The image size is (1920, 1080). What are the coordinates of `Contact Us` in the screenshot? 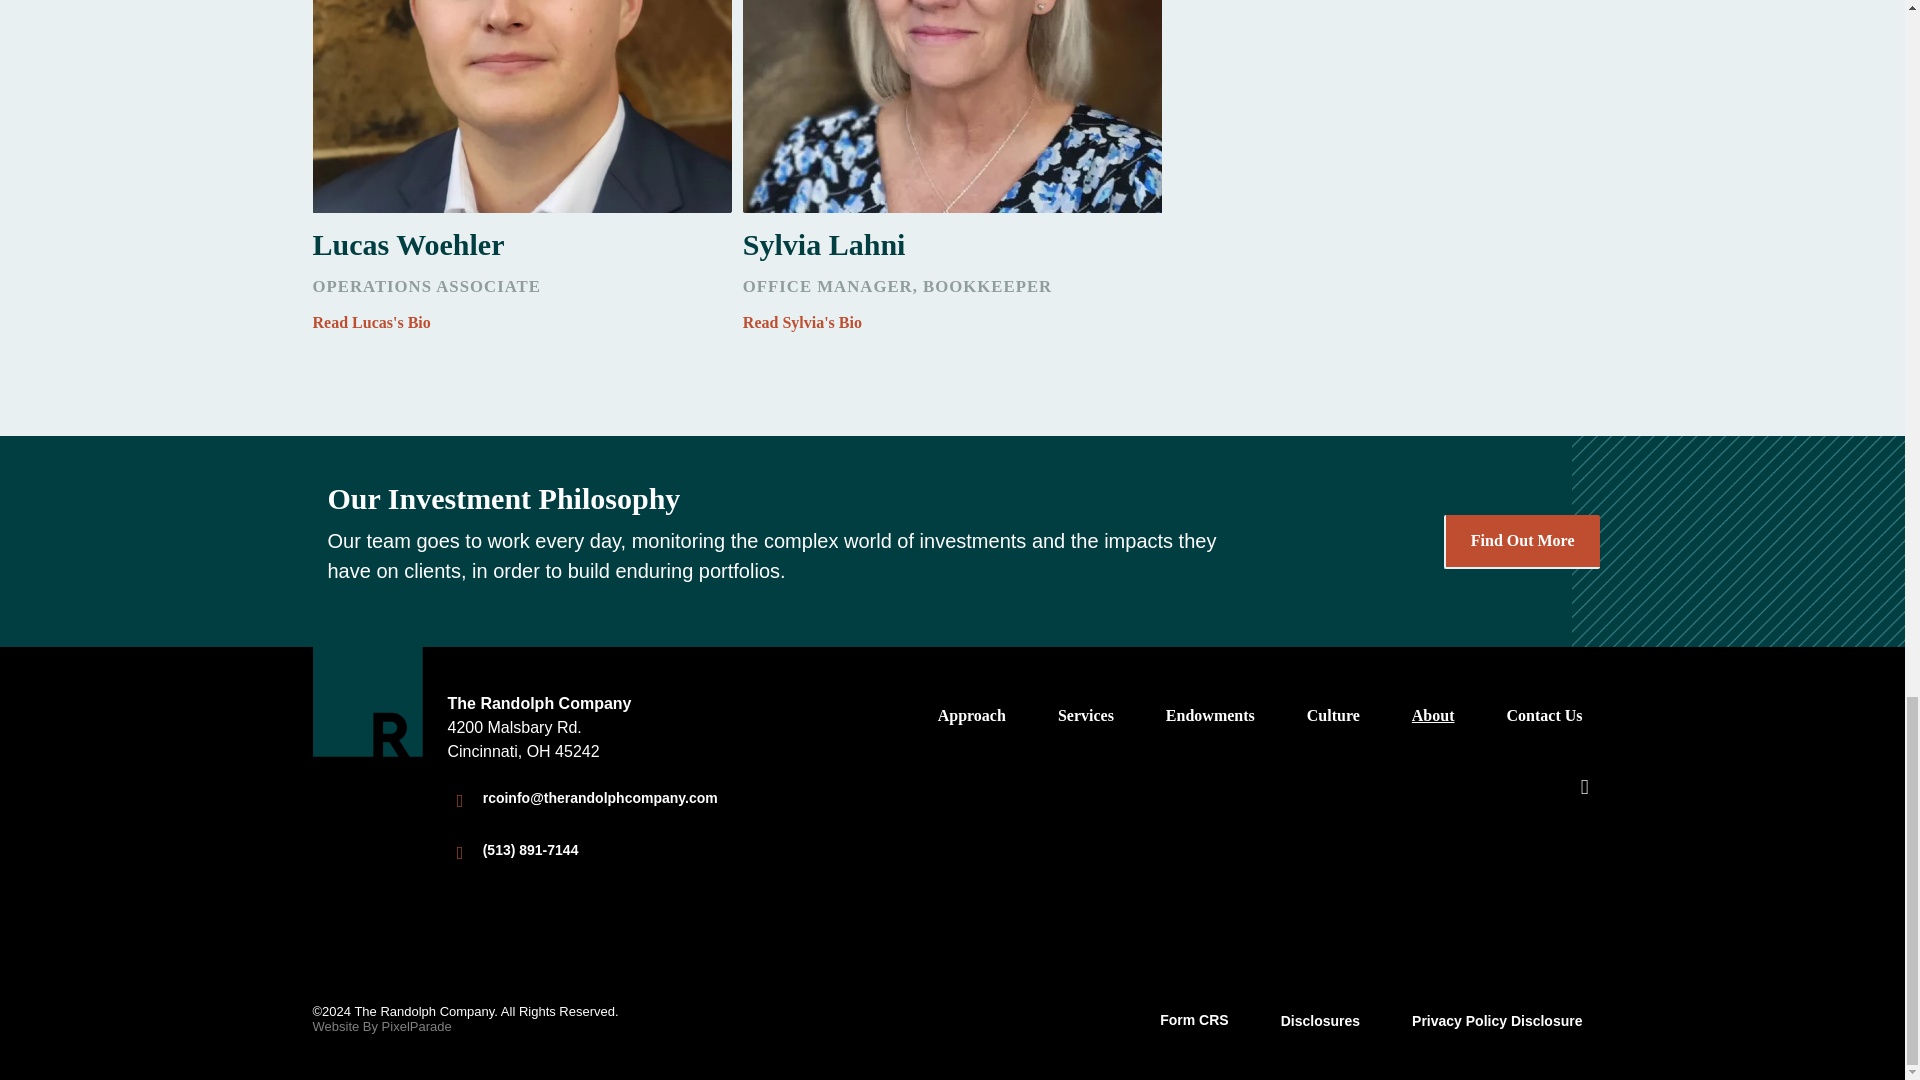 It's located at (1543, 716).